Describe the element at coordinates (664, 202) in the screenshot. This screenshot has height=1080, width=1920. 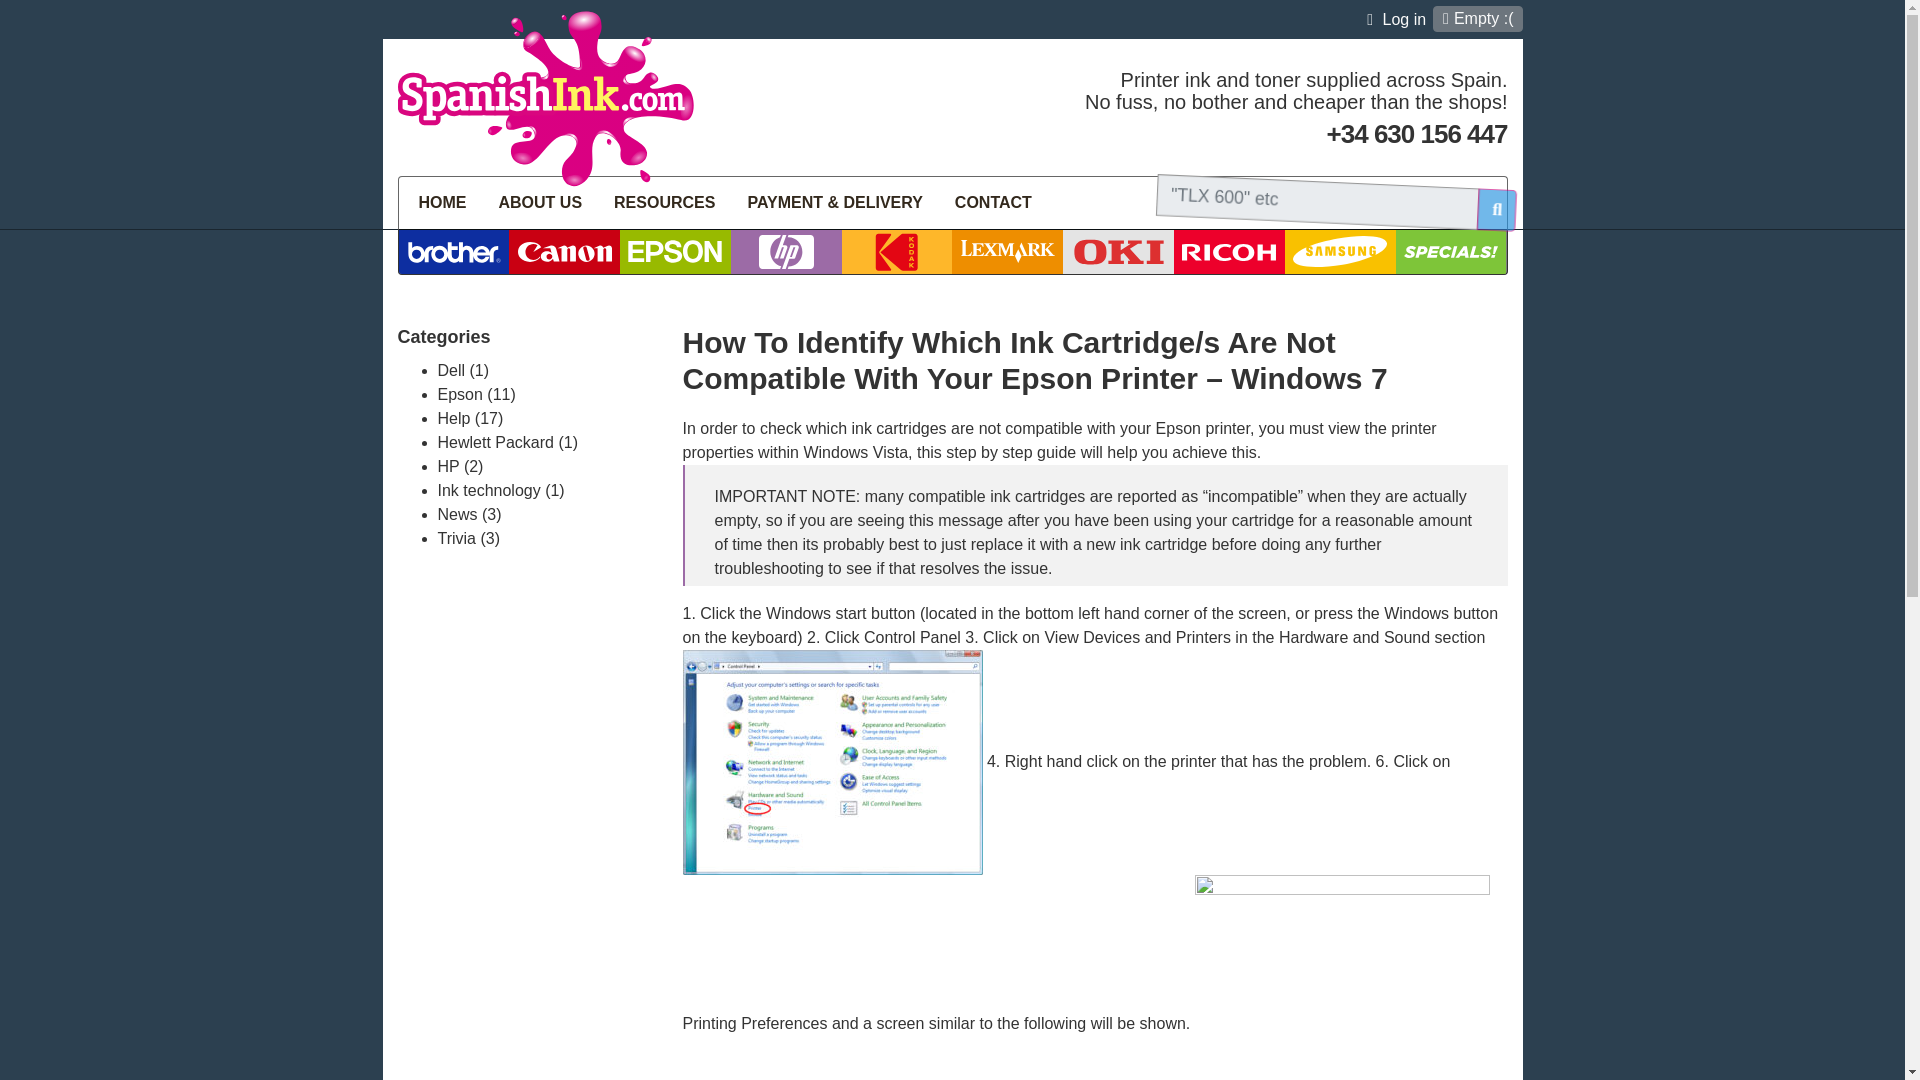
I see `RESOURCES` at that location.